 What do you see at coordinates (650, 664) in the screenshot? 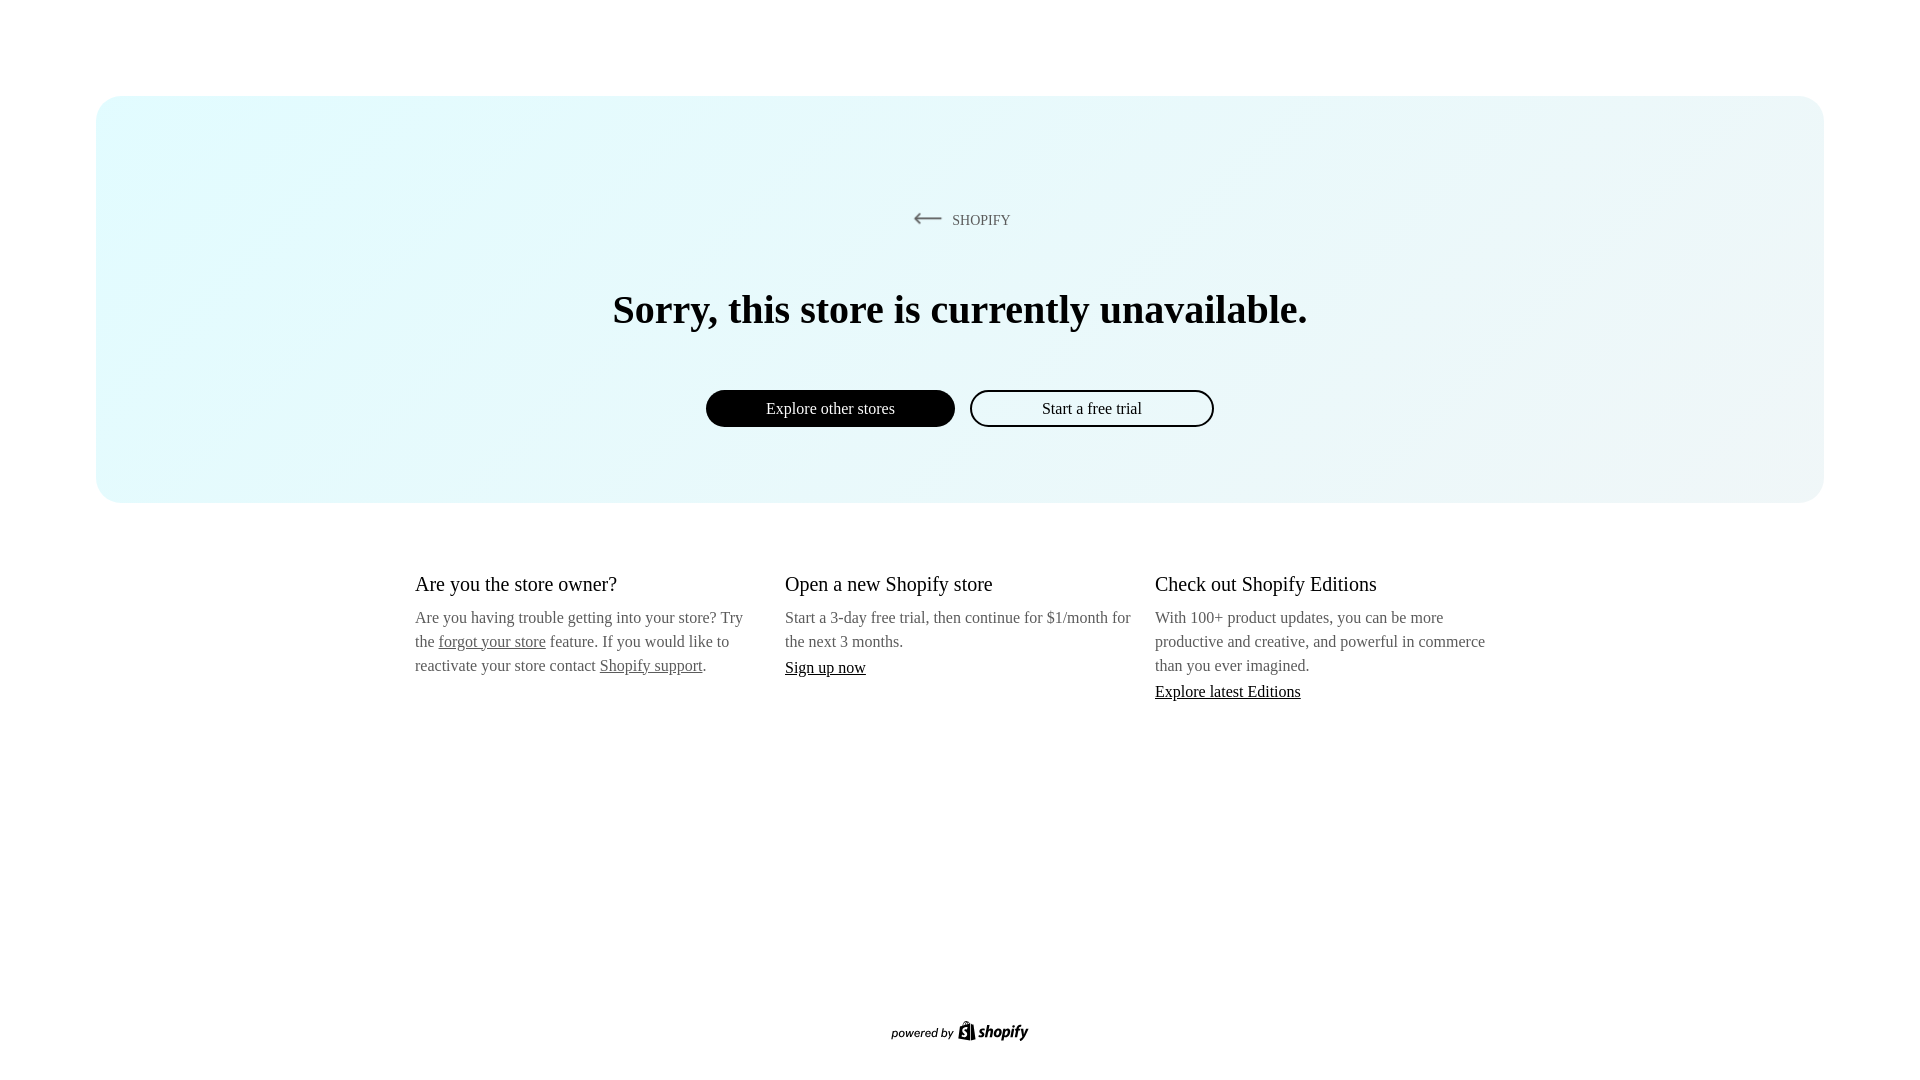
I see `Shopify support` at bounding box center [650, 664].